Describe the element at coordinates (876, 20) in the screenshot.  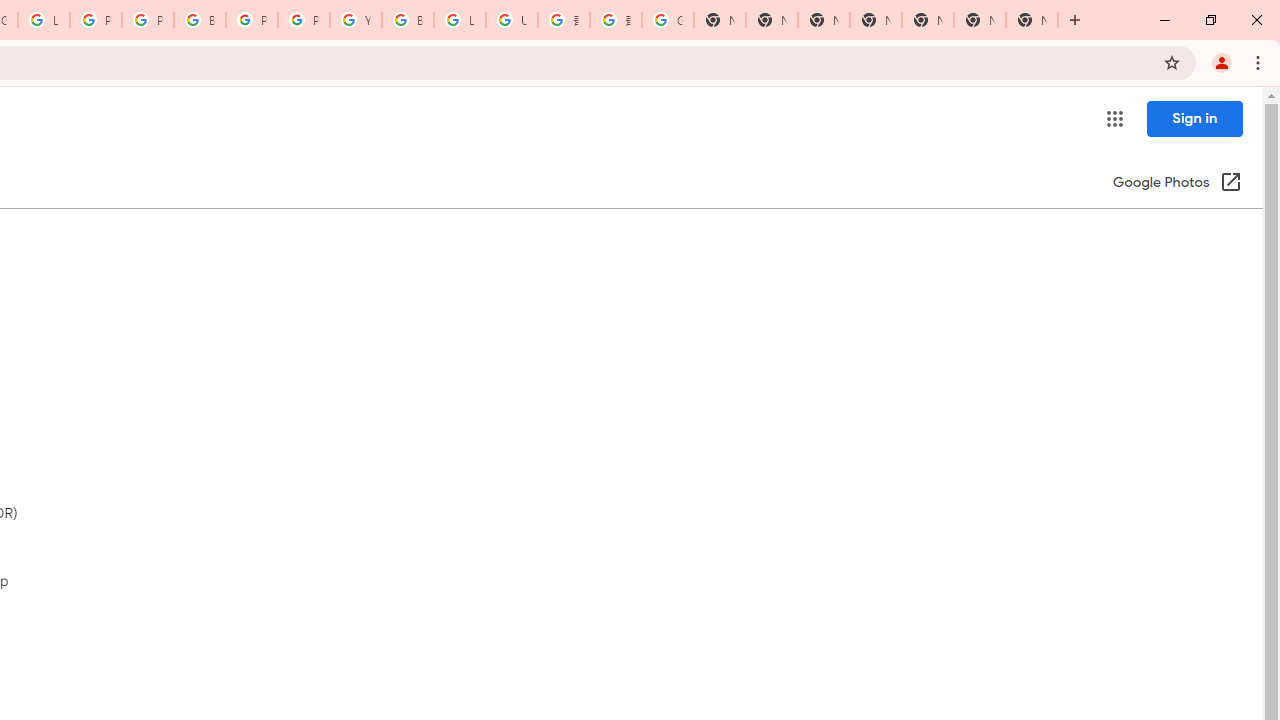
I see `New Tab` at that location.